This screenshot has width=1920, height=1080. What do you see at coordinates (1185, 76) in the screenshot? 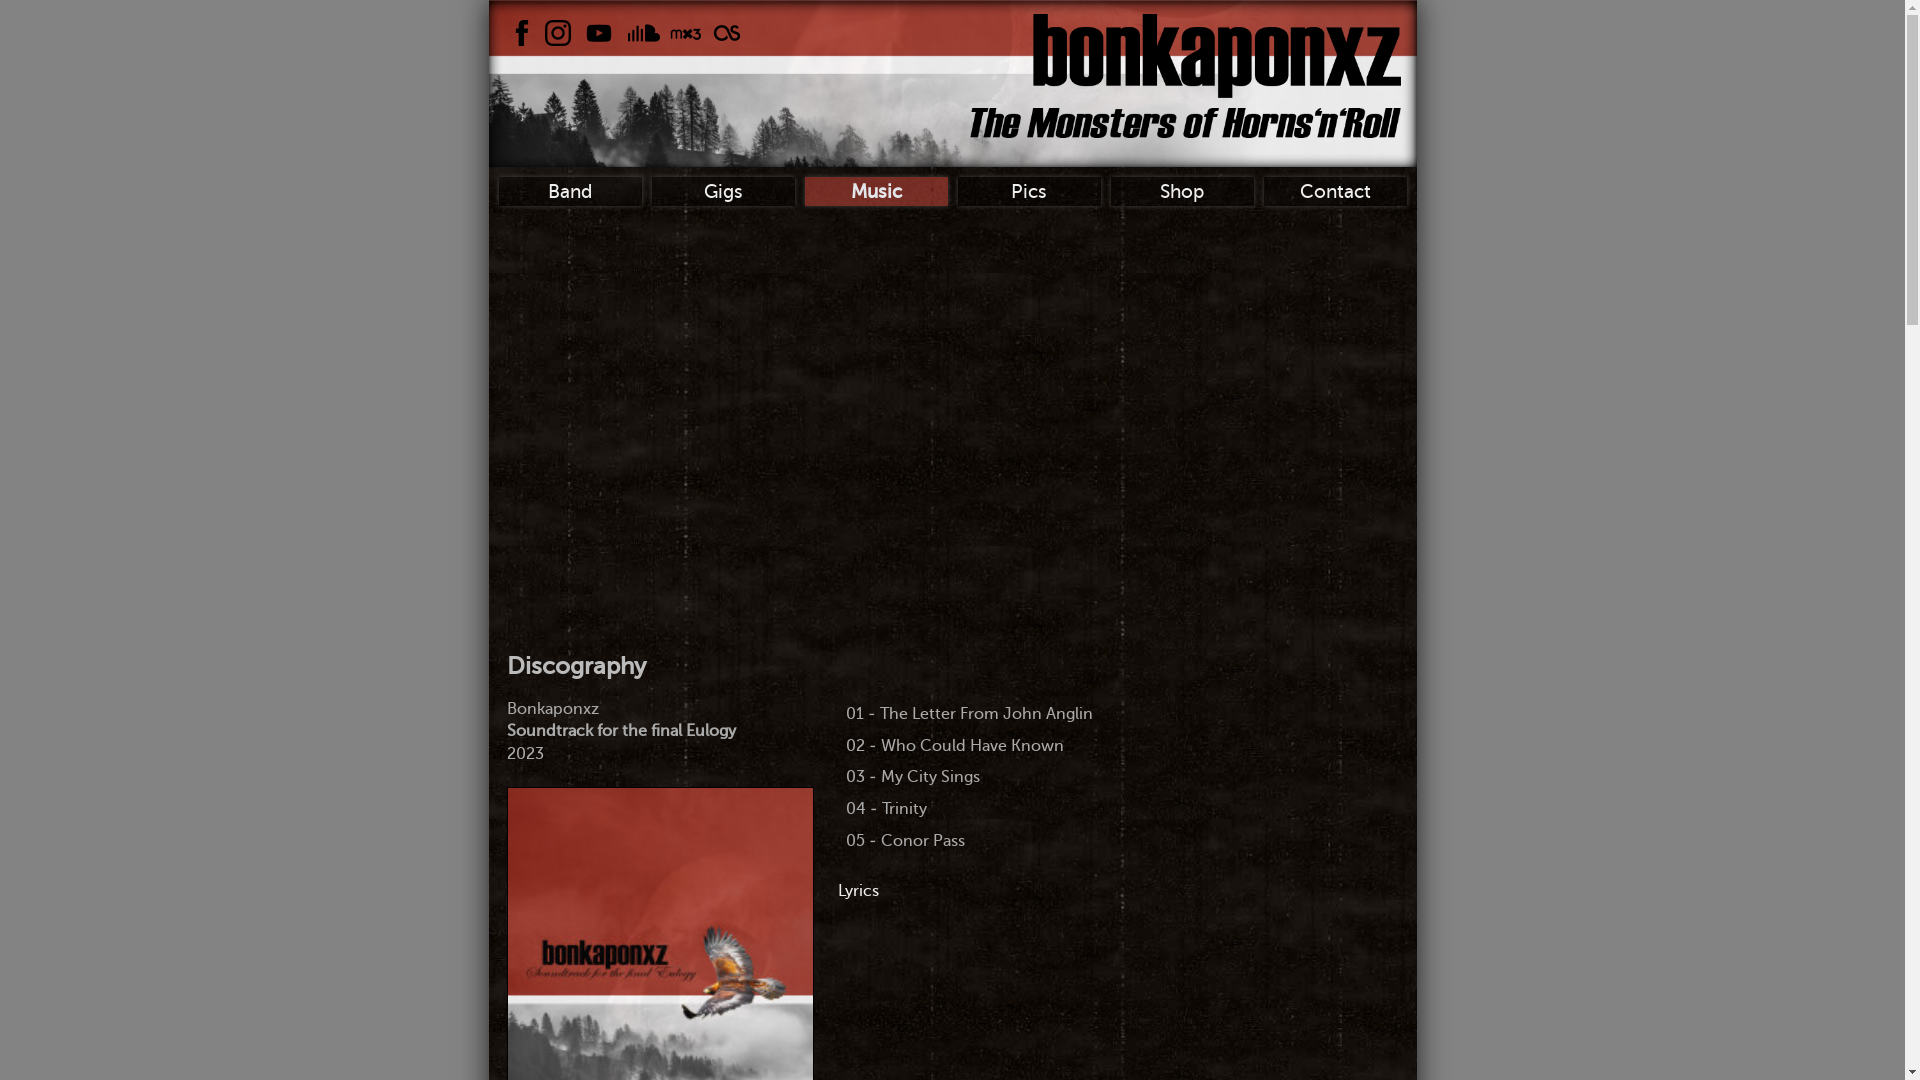
I see `home` at bounding box center [1185, 76].